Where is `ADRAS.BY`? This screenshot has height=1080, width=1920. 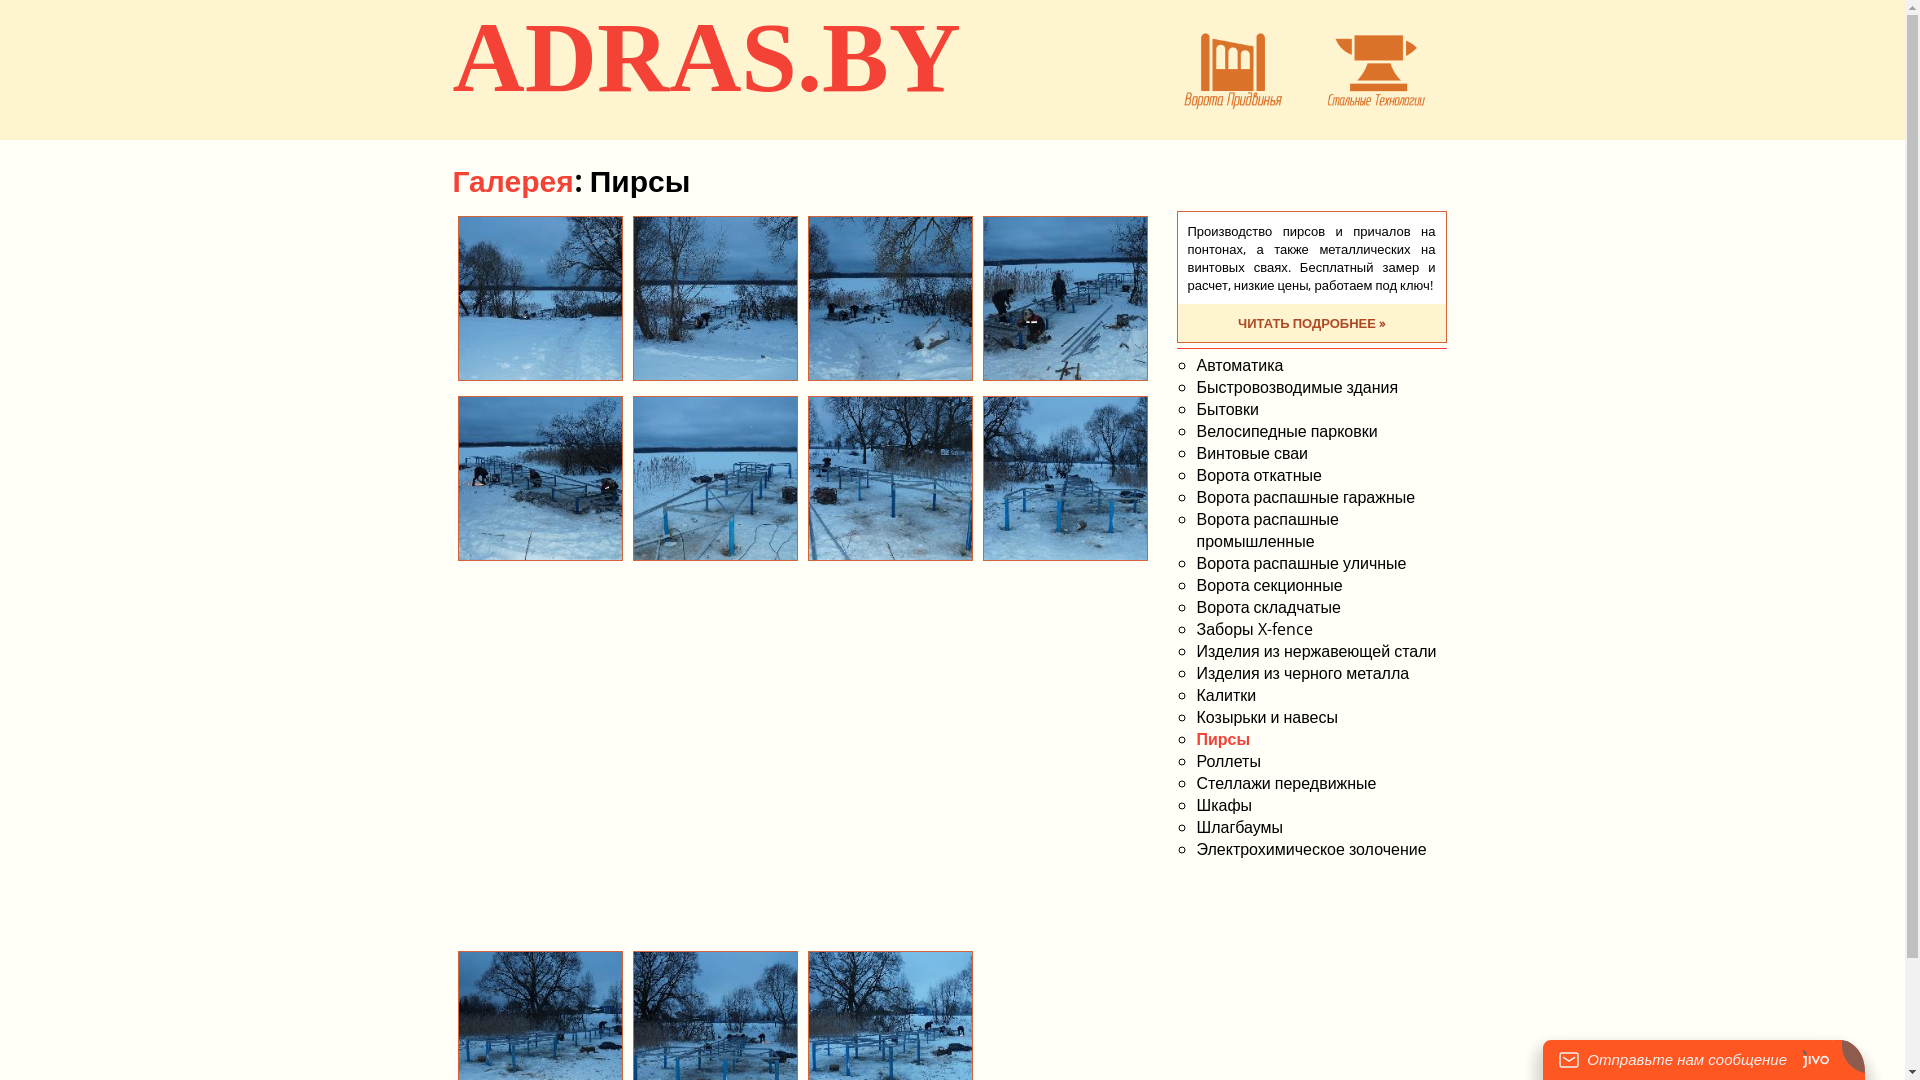 ADRAS.BY is located at coordinates (706, 58).